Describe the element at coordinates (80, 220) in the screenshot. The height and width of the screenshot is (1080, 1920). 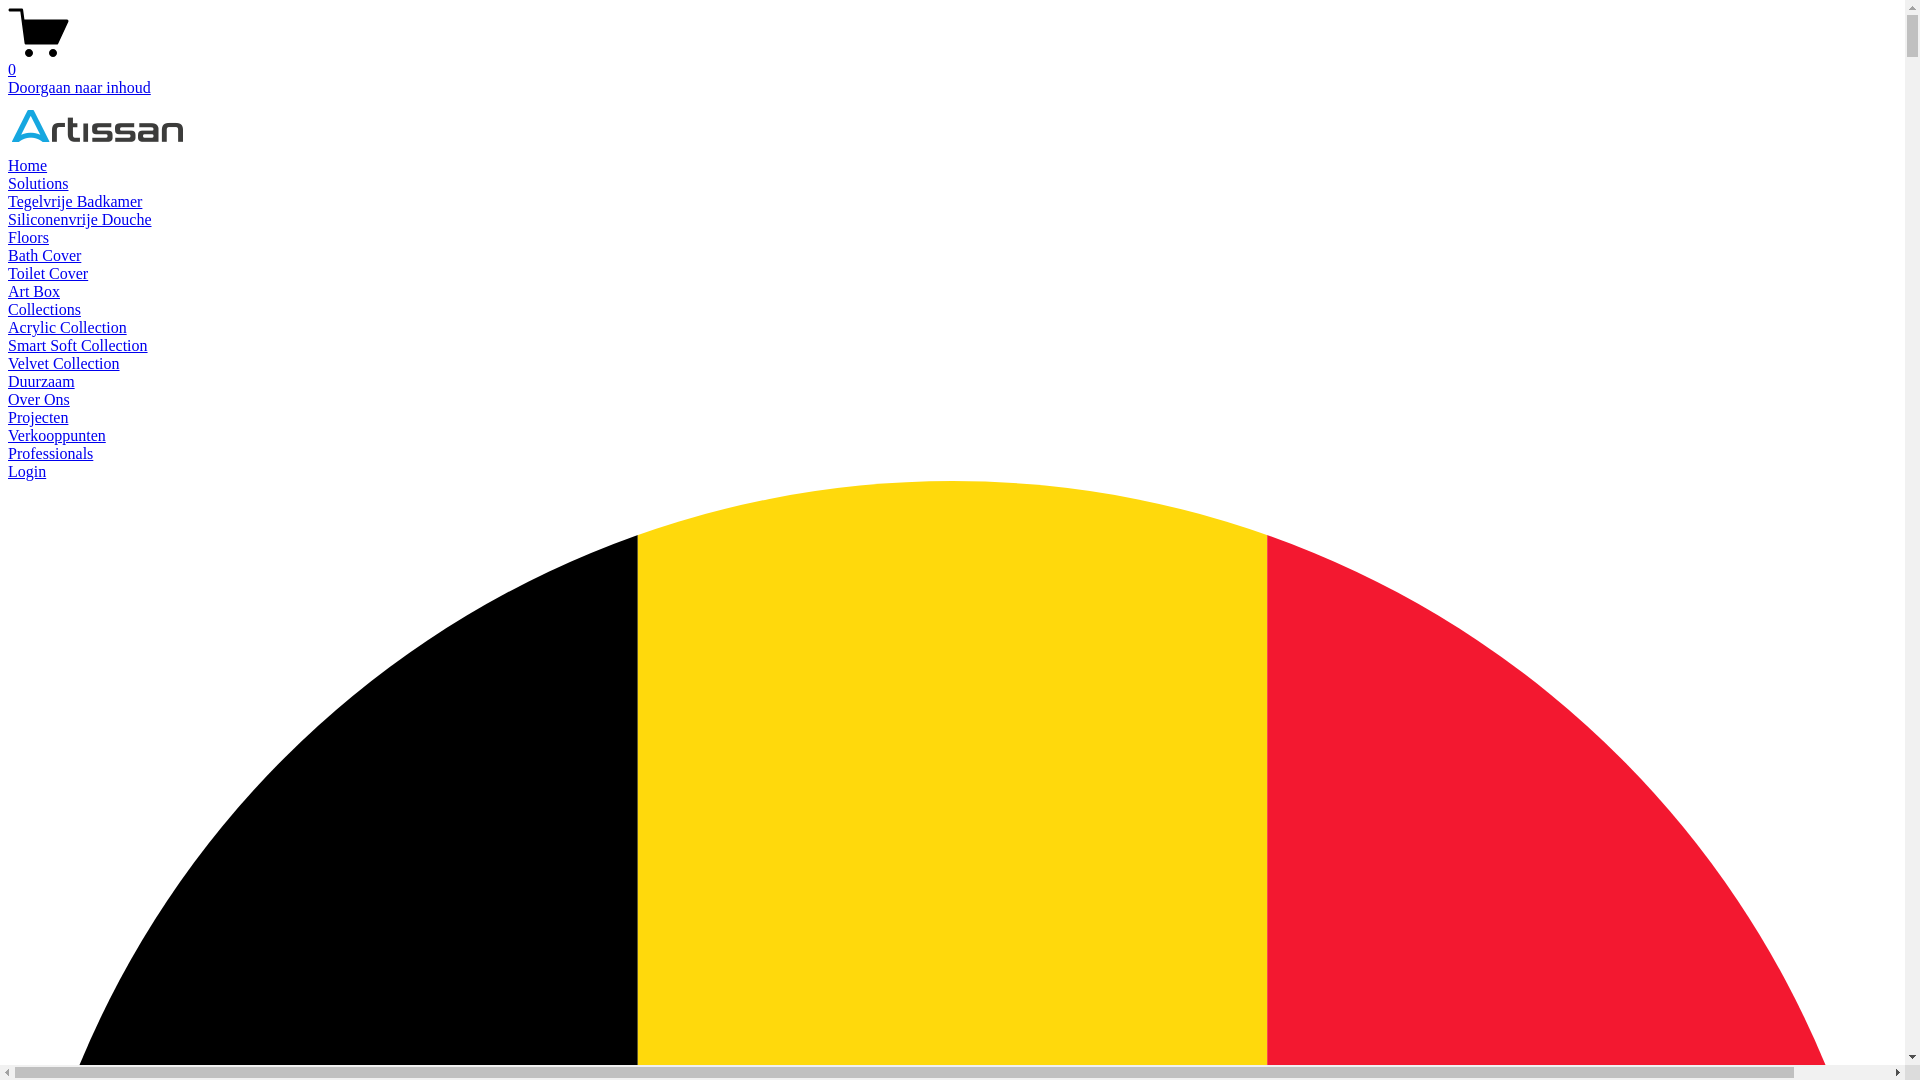
I see `Siliconenvrije Douche` at that location.